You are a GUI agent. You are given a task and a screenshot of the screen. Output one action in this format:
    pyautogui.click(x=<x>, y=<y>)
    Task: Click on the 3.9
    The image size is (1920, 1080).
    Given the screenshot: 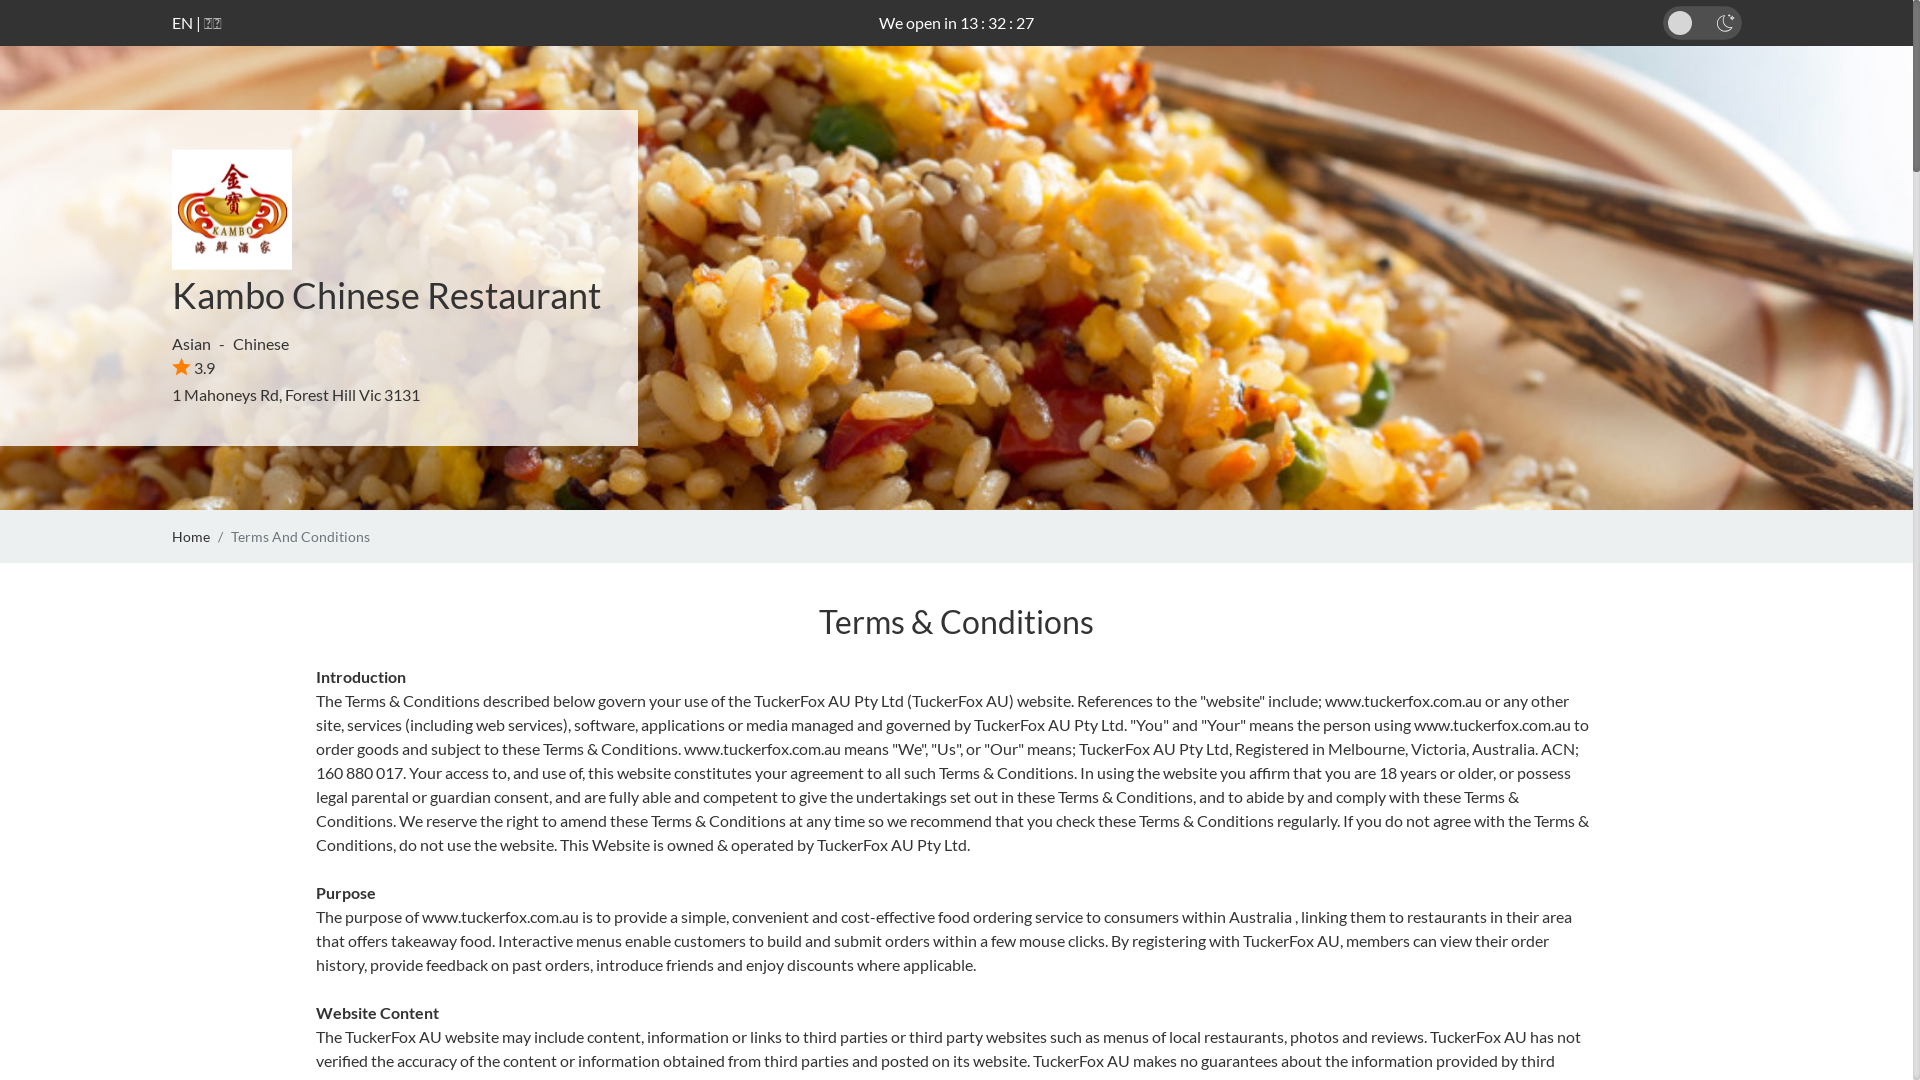 What is the action you would take?
    pyautogui.click(x=194, y=368)
    